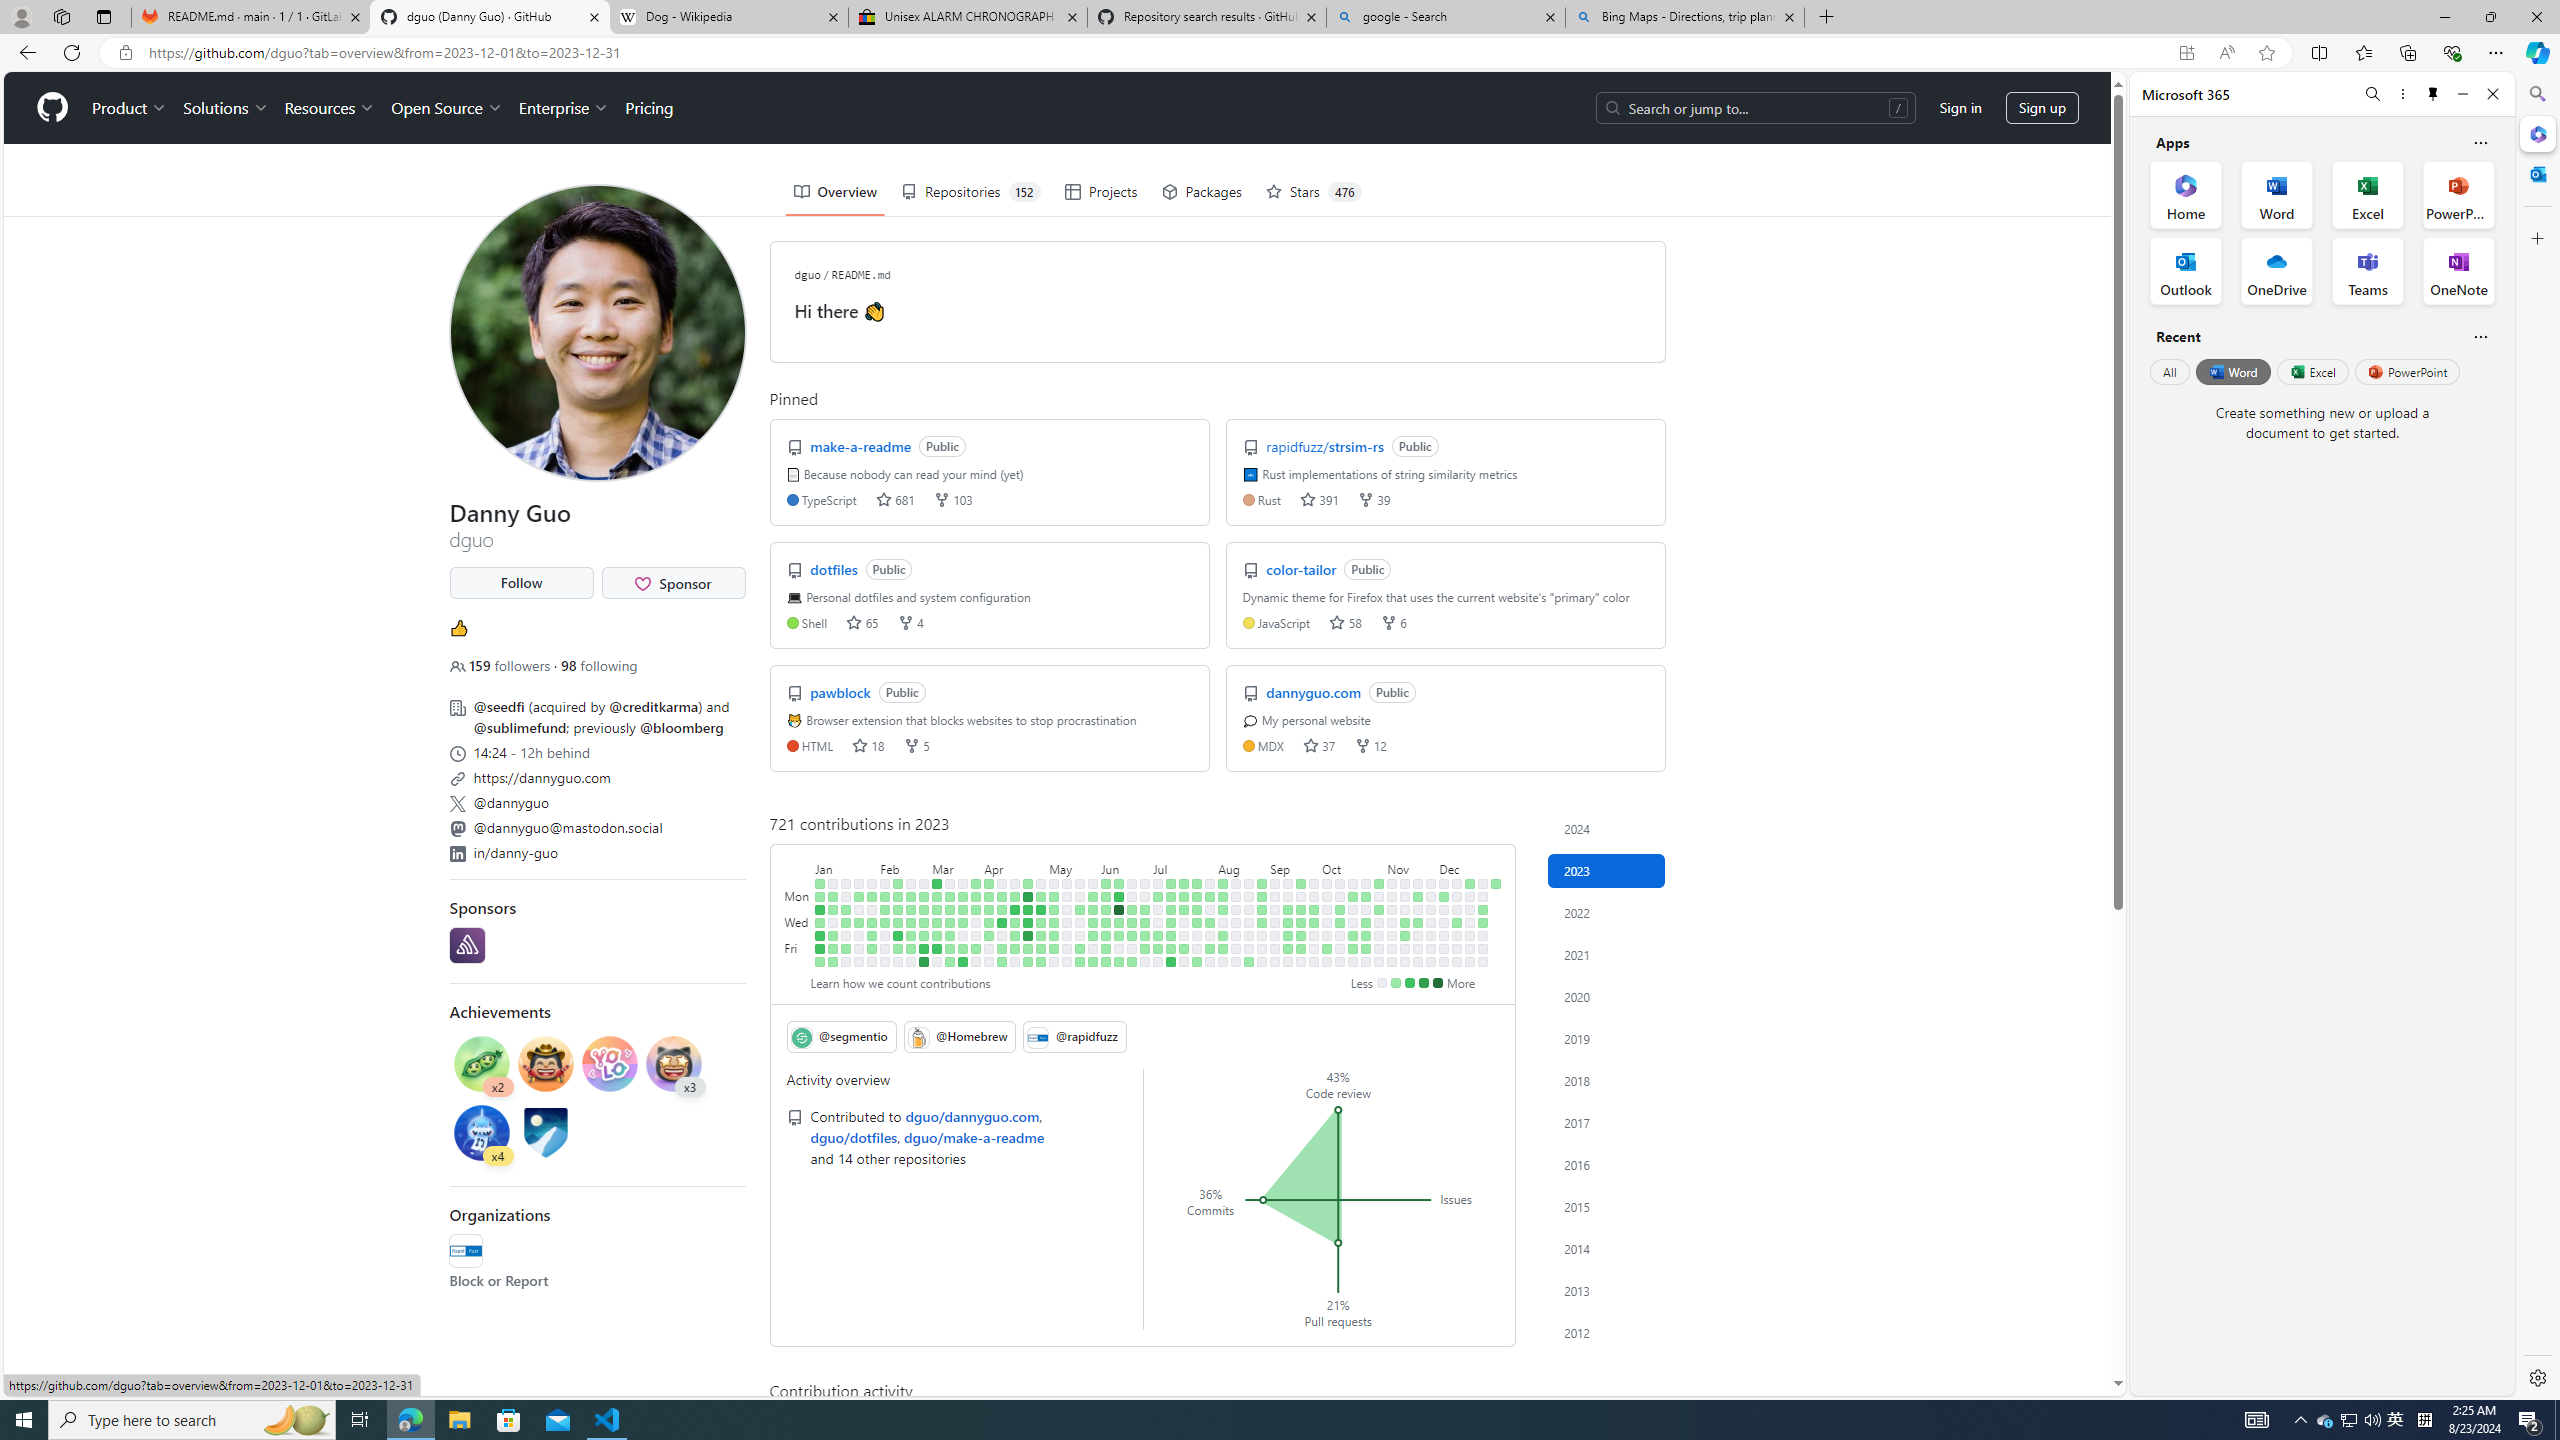 Image resolution: width=2560 pixels, height=1440 pixels. Describe the element at coordinates (1080, 962) in the screenshot. I see `1 contribution on May 27th.` at that location.